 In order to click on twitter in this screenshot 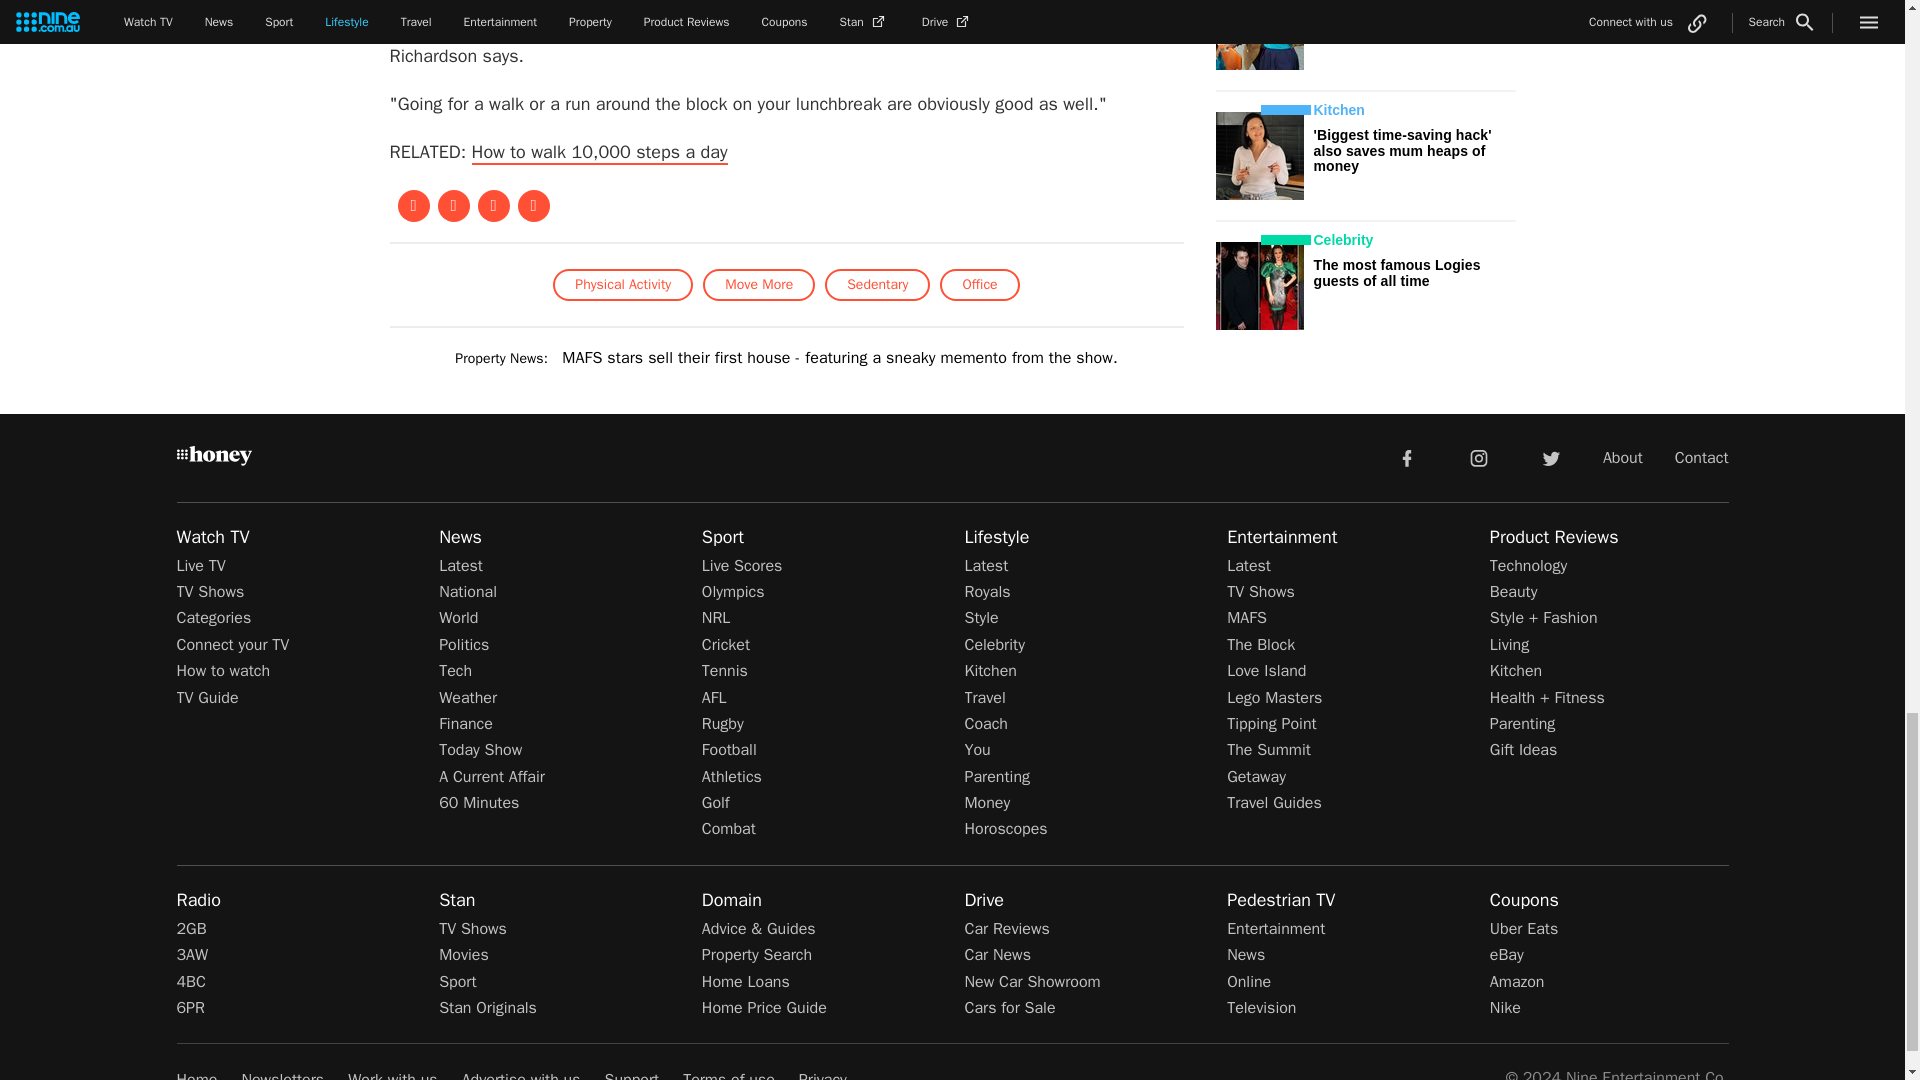, I will do `click(1550, 457)`.